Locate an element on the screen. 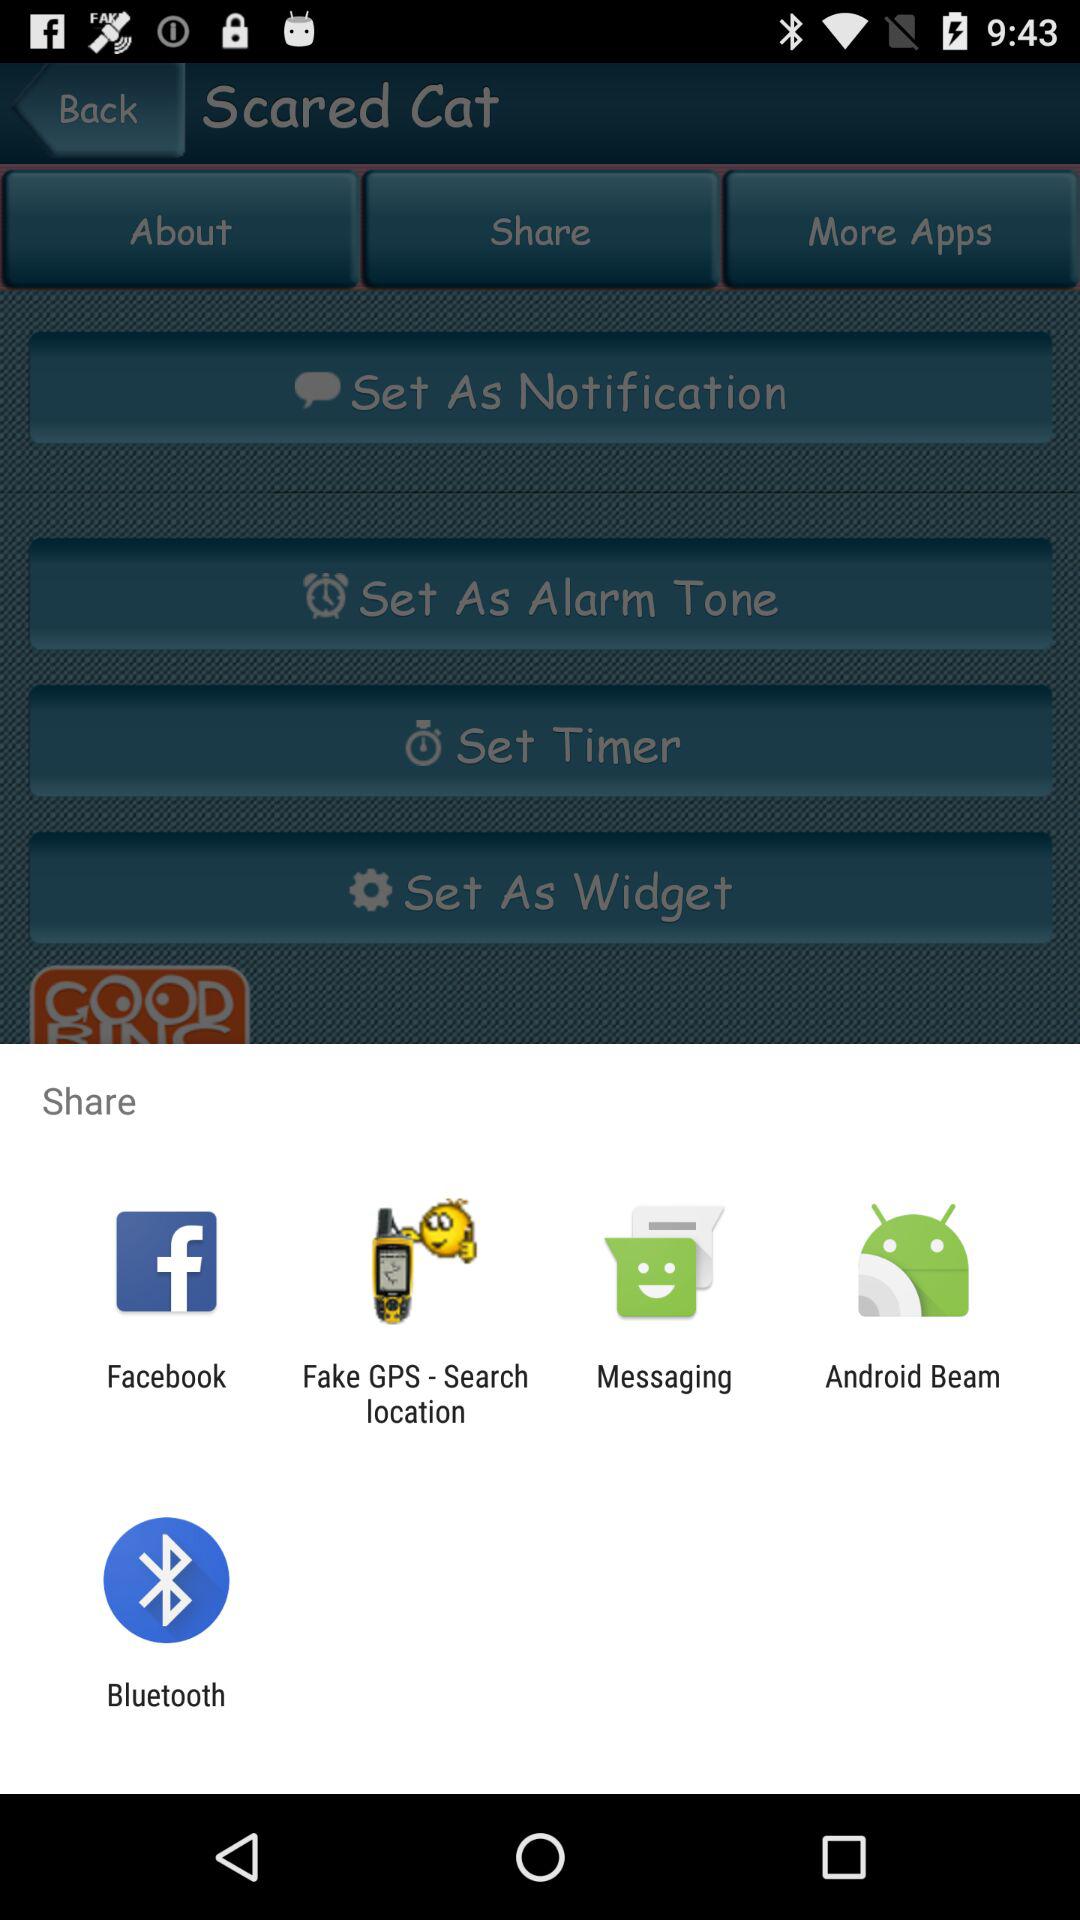  open the item to the right of the fake gps search icon is located at coordinates (664, 1393).